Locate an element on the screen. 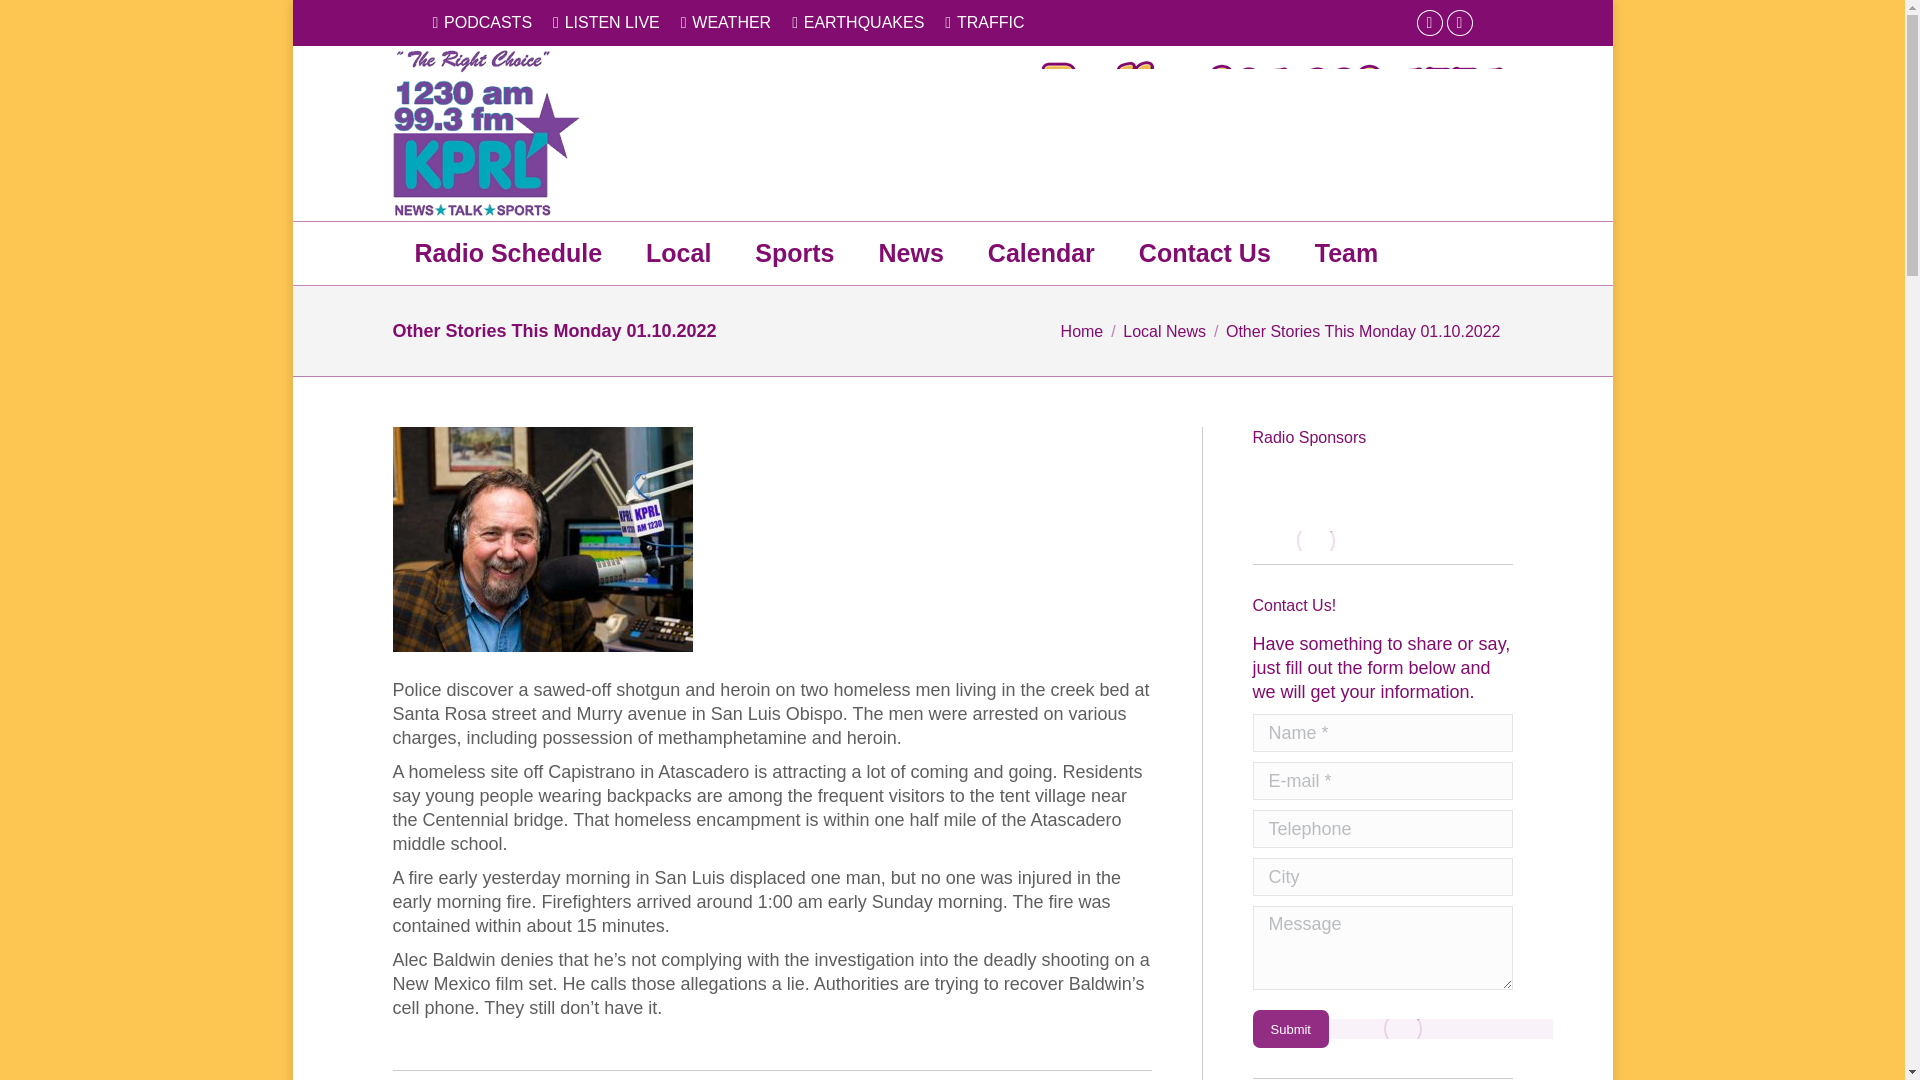 The width and height of the screenshot is (1920, 1080). Local is located at coordinates (678, 254).